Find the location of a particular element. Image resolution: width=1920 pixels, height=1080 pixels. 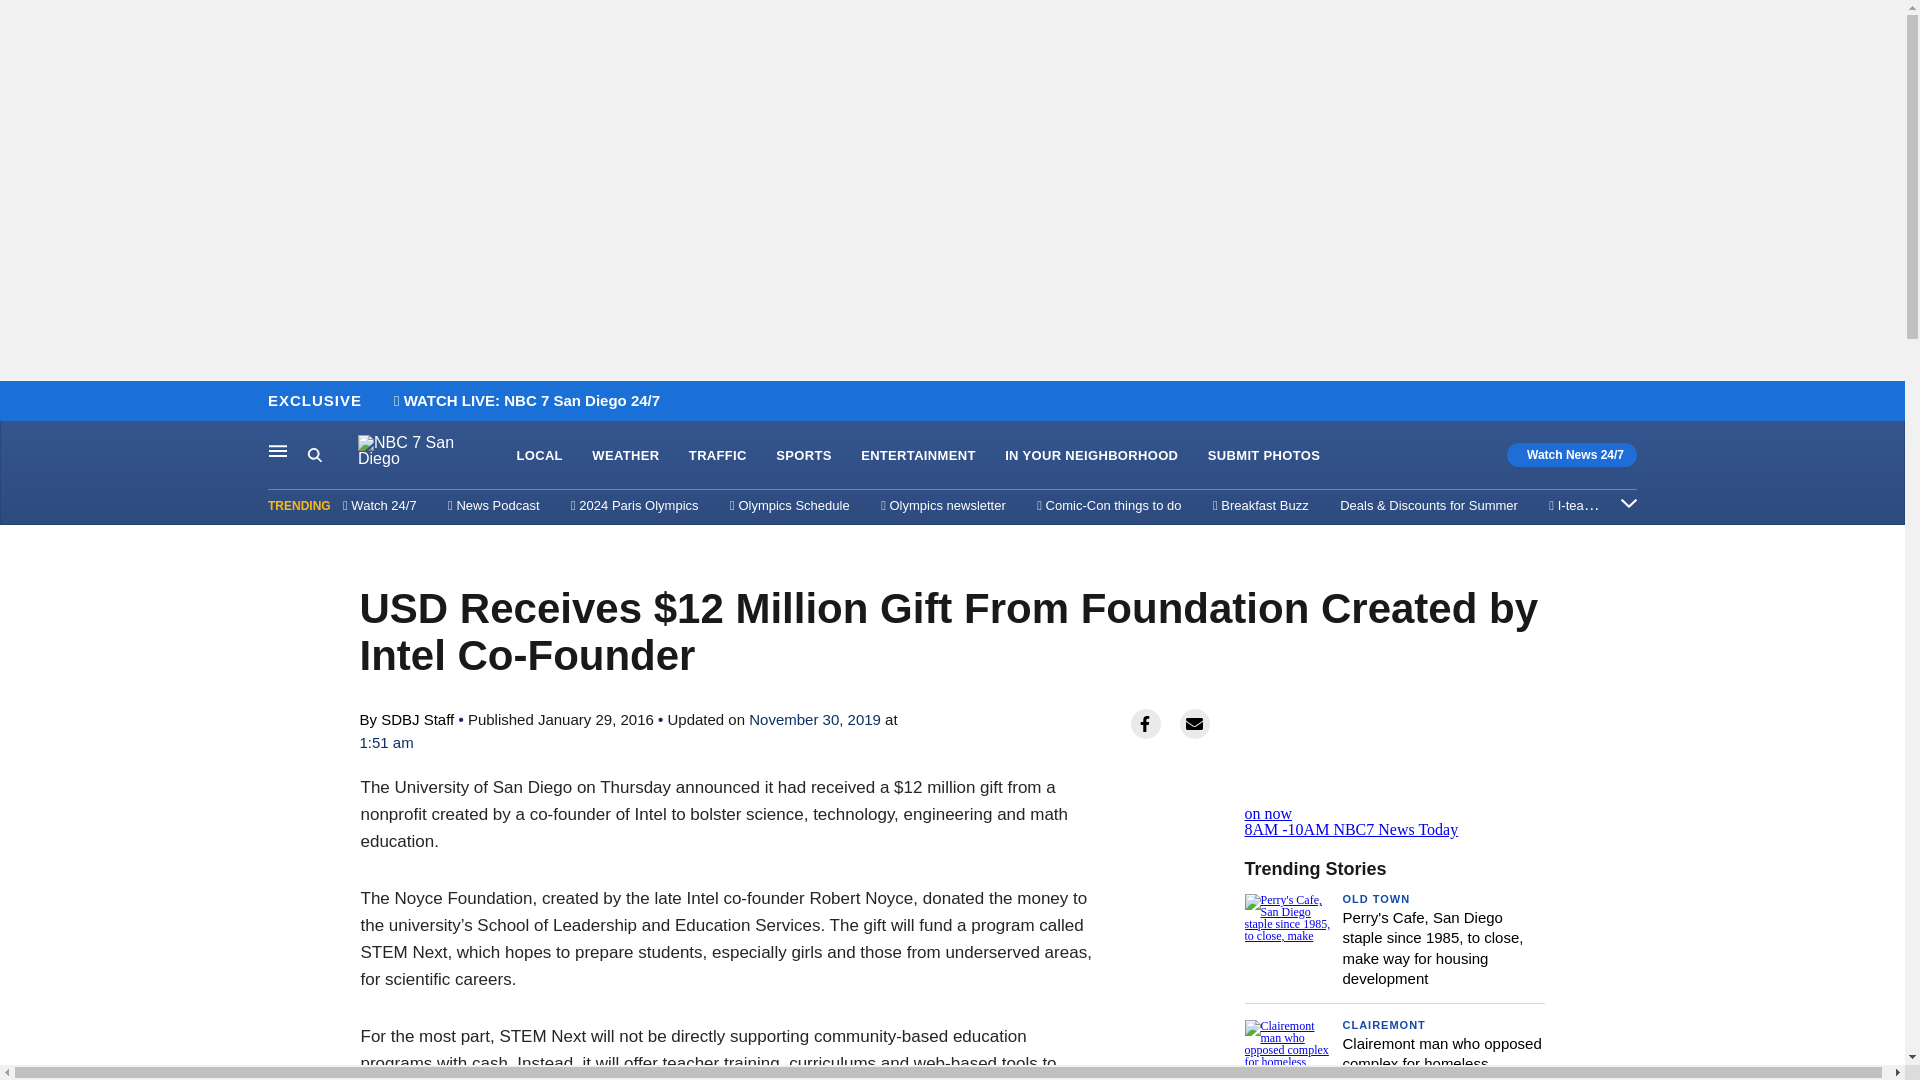

OLD TOWN is located at coordinates (1376, 899).